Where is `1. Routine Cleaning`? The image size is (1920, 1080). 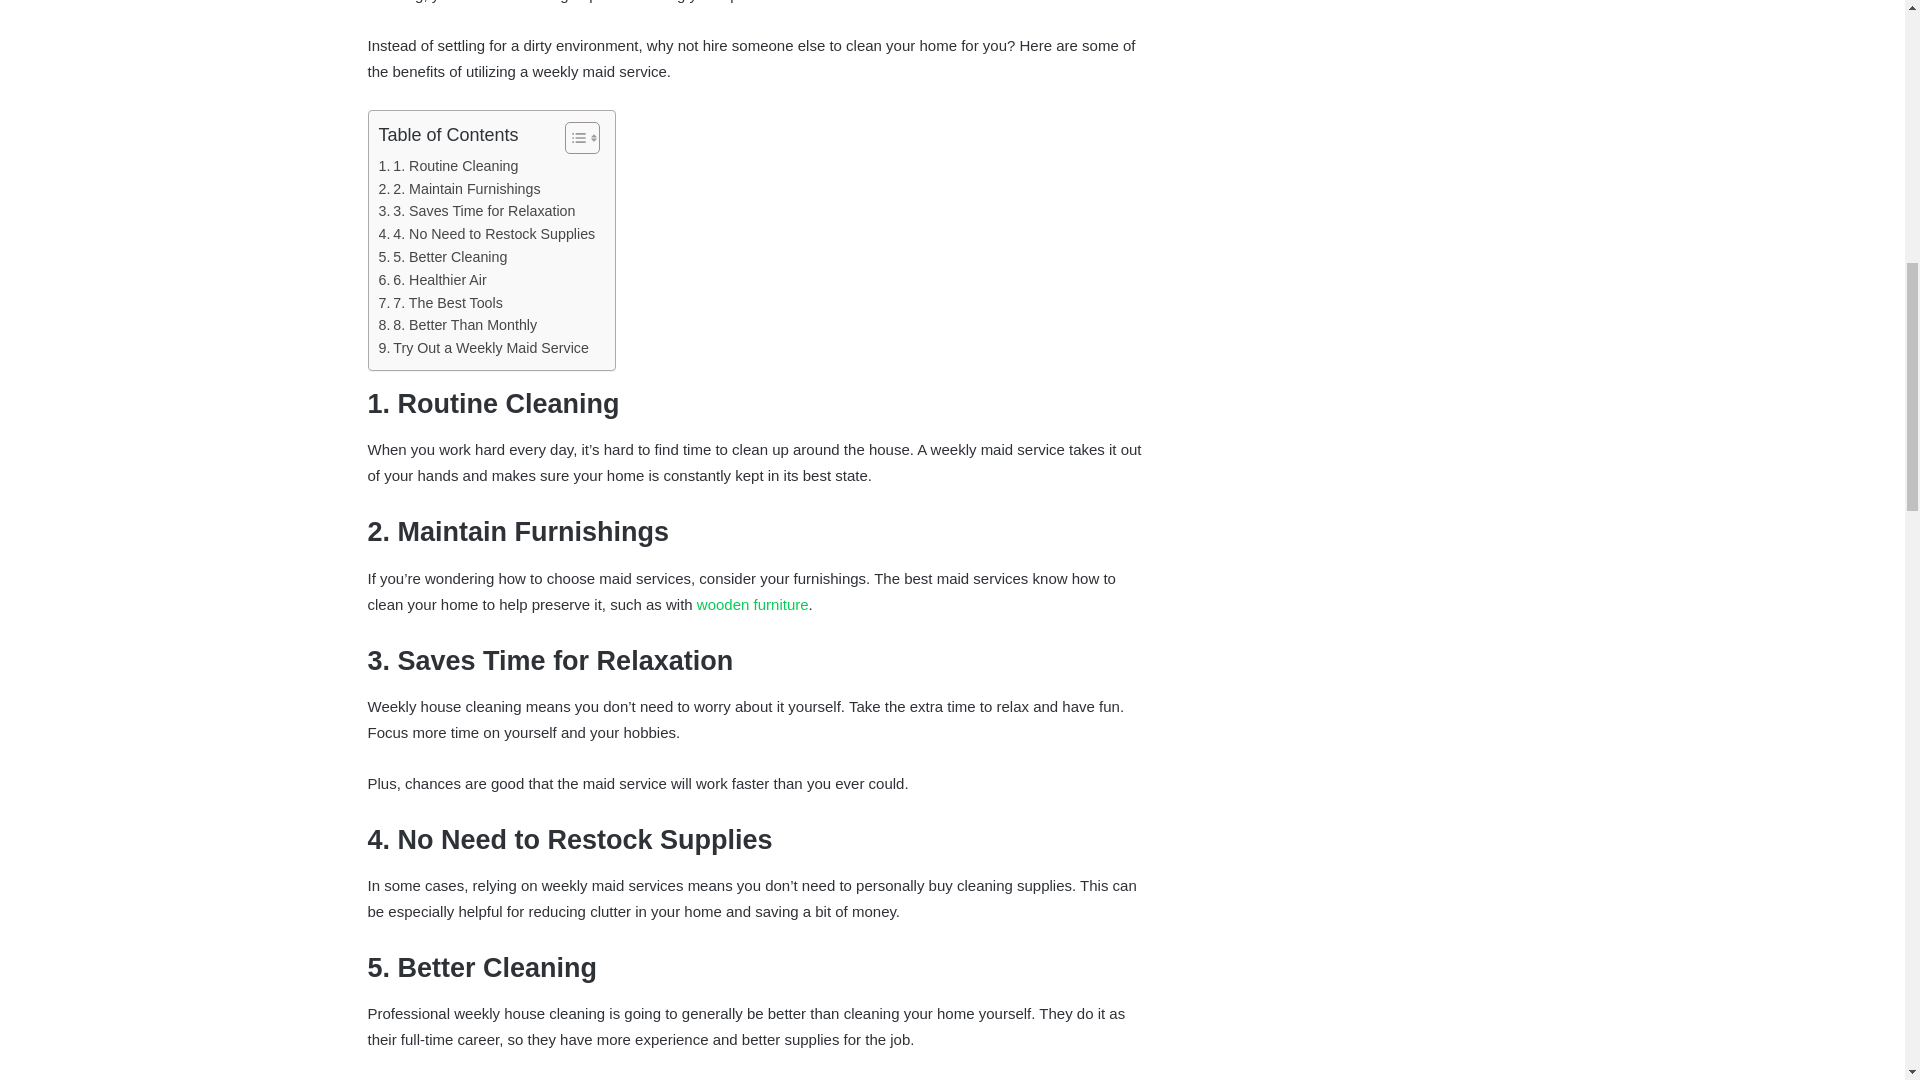 1. Routine Cleaning is located at coordinates (448, 166).